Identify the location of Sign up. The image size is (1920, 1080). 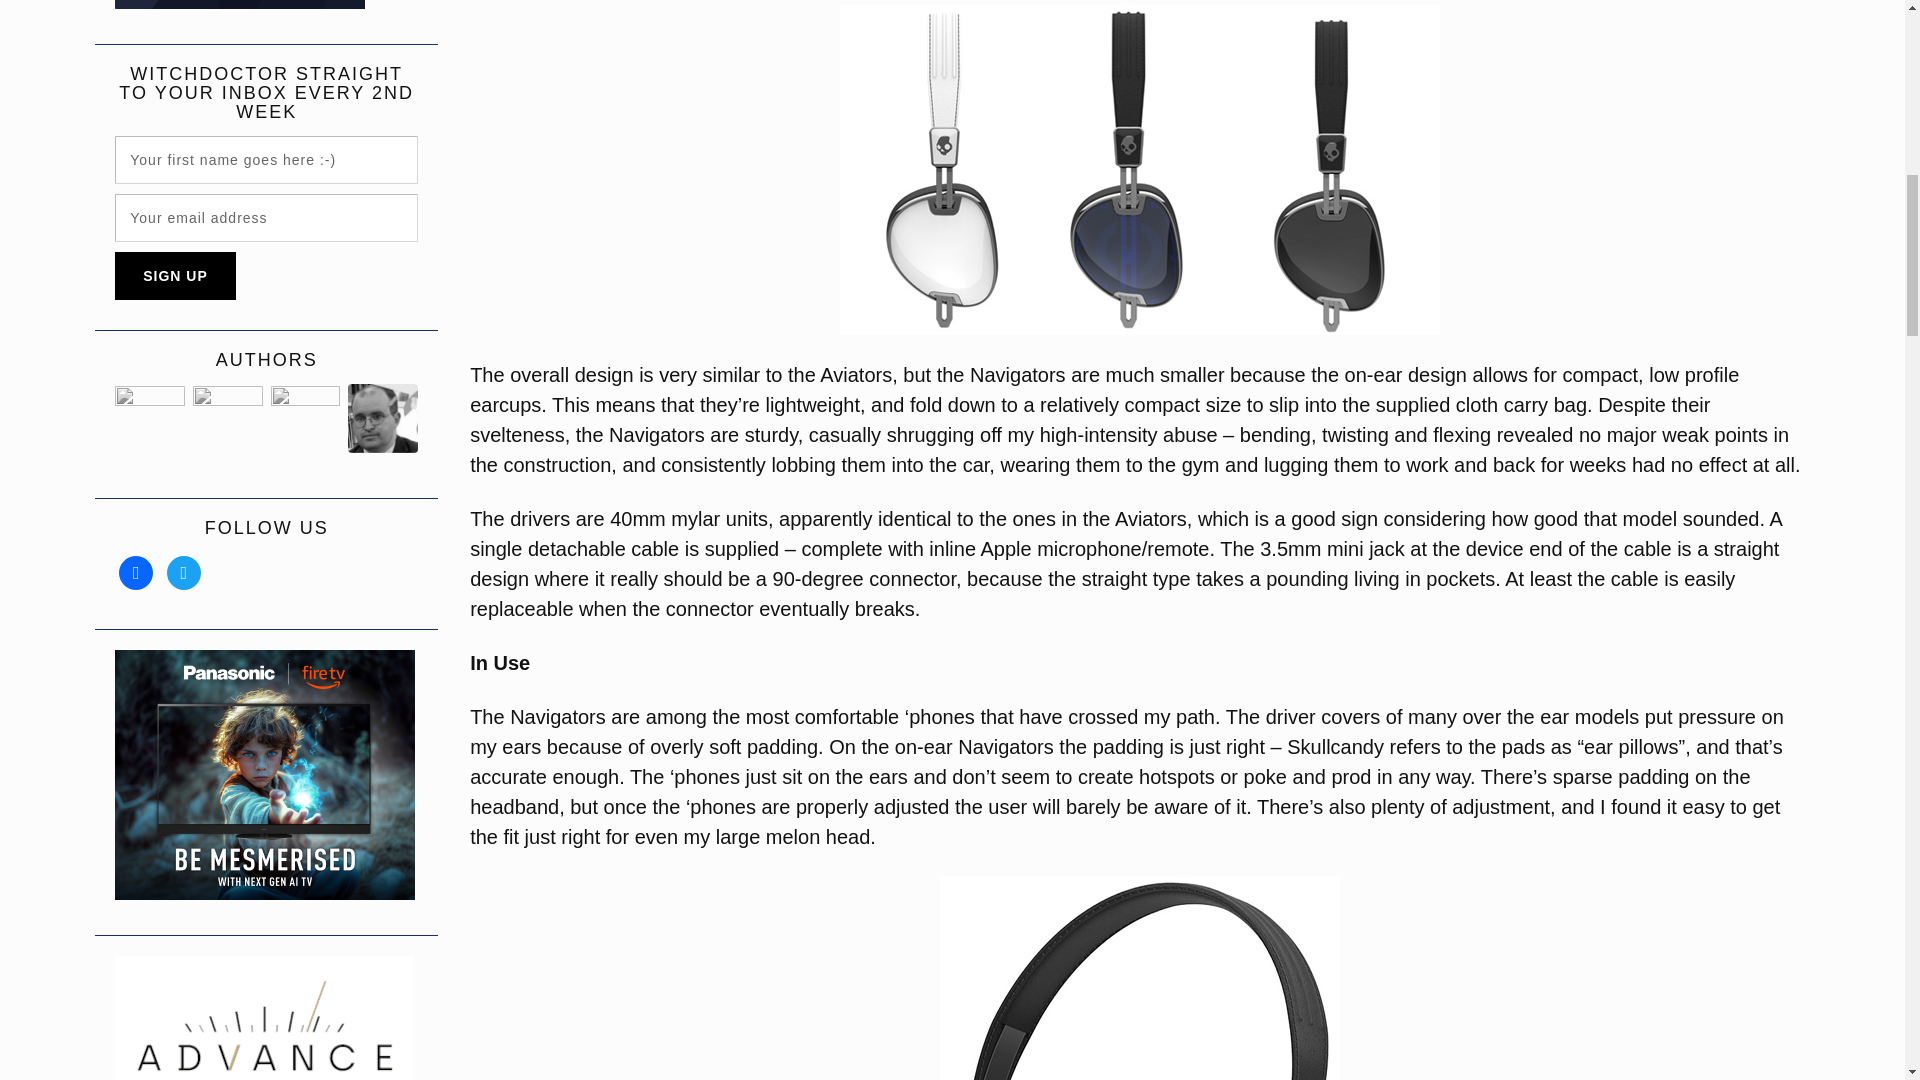
(176, 276).